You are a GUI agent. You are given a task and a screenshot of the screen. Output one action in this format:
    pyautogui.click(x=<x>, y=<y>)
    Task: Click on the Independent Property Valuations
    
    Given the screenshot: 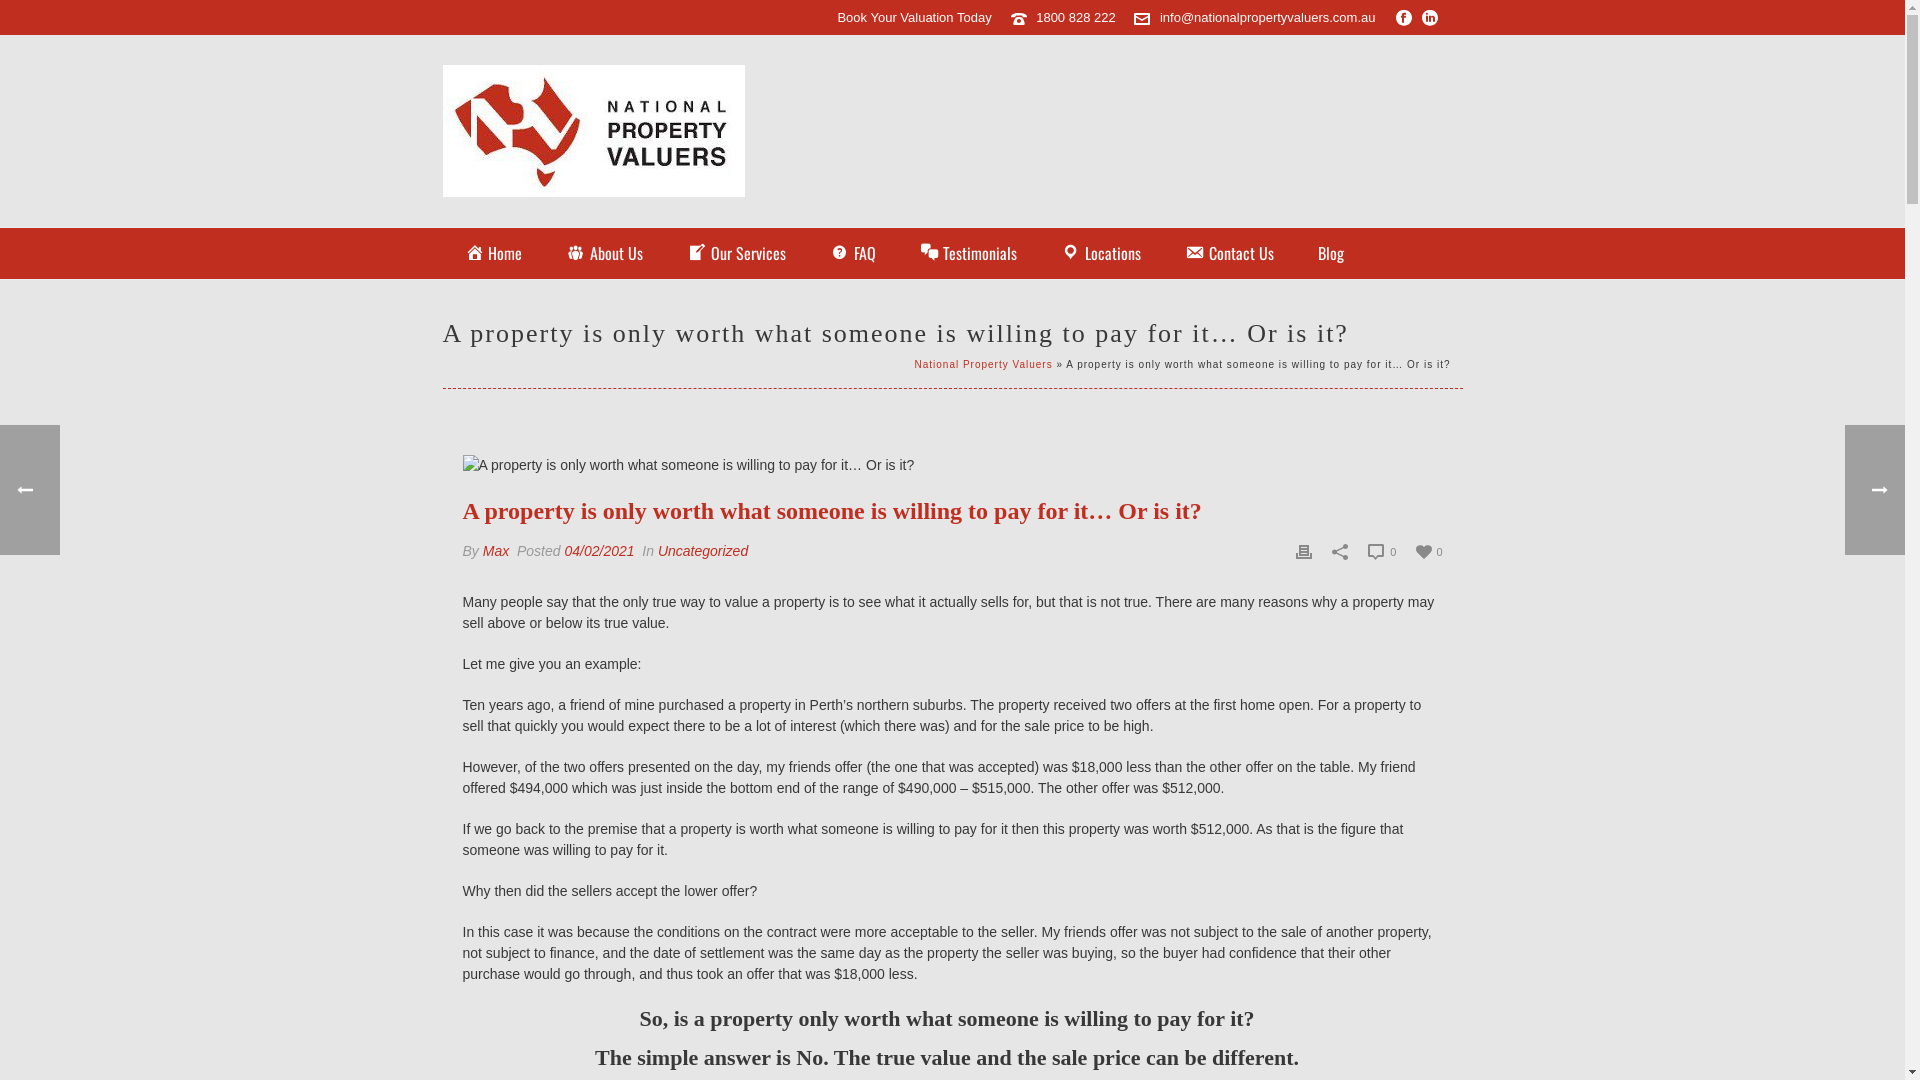 What is the action you would take?
    pyautogui.click(x=593, y=131)
    